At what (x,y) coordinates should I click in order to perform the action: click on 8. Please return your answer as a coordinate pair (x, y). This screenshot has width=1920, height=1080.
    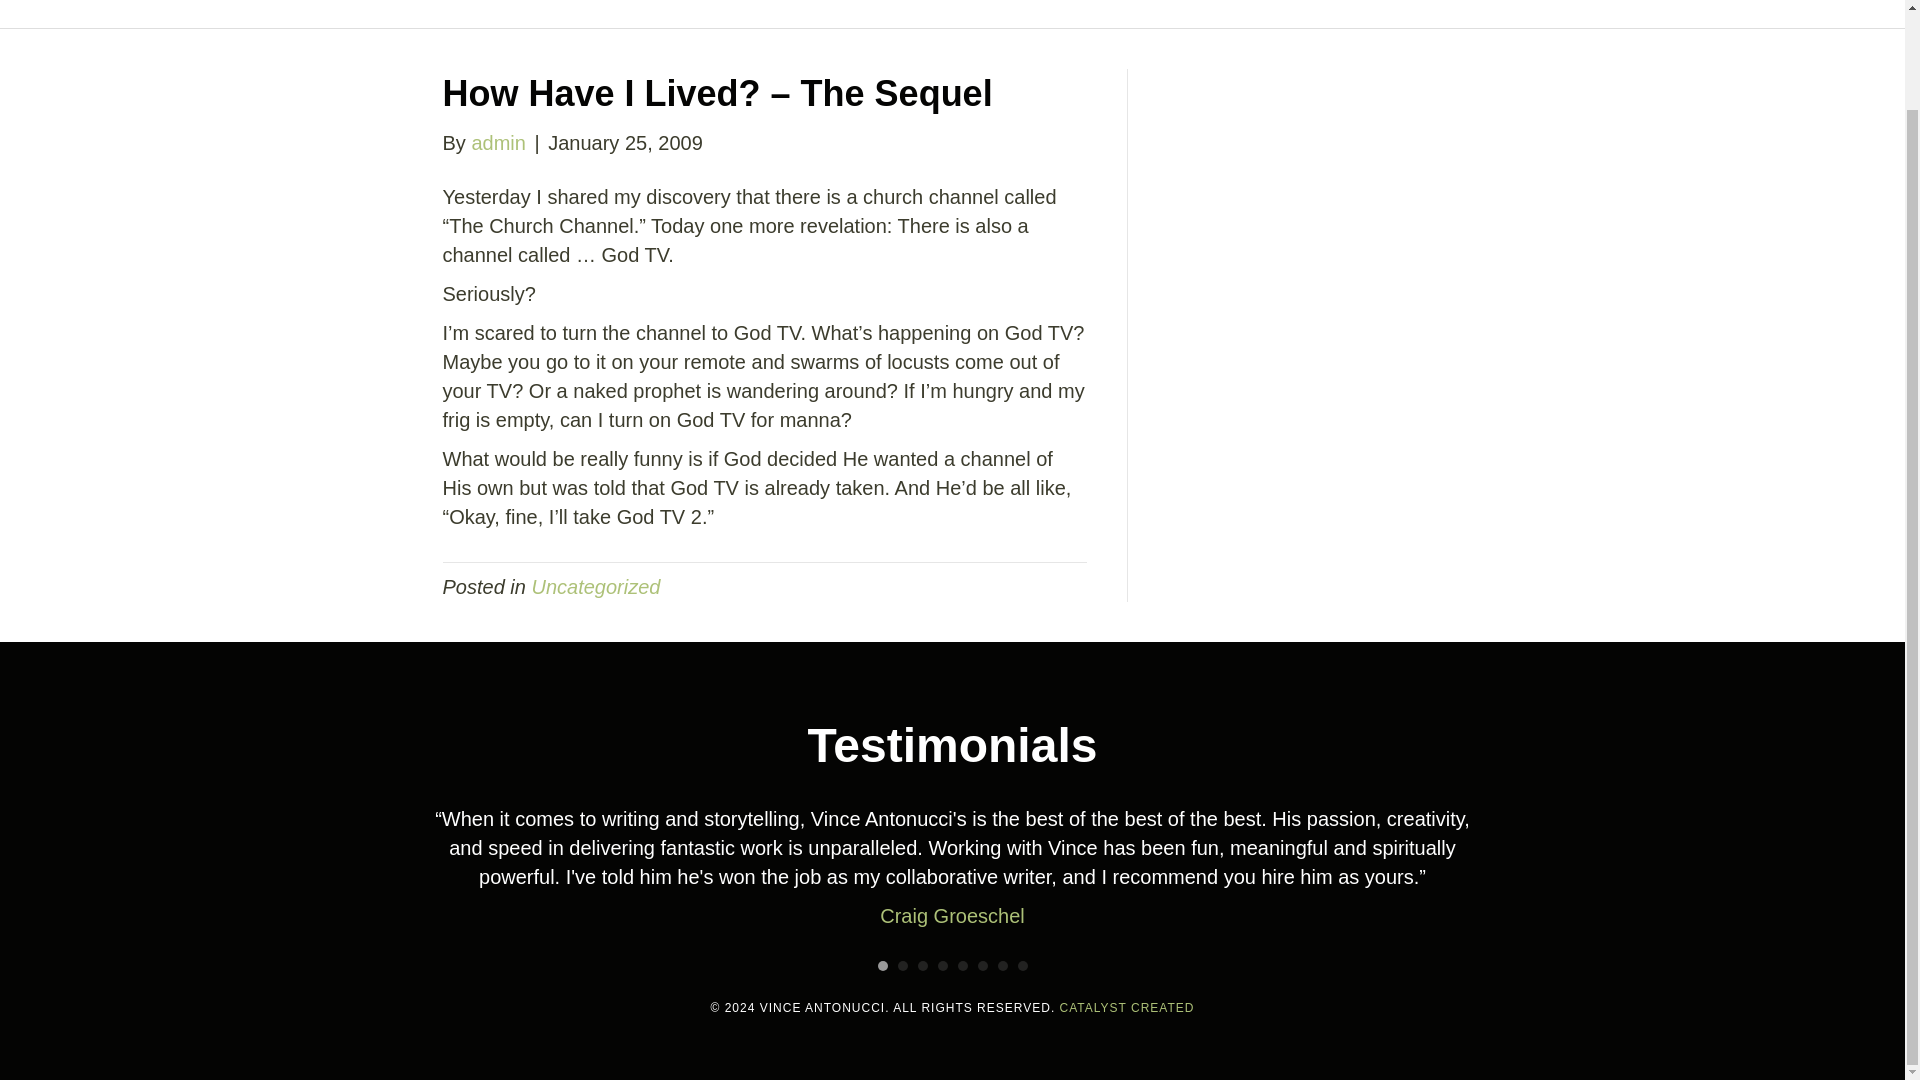
    Looking at the image, I should click on (1022, 966).